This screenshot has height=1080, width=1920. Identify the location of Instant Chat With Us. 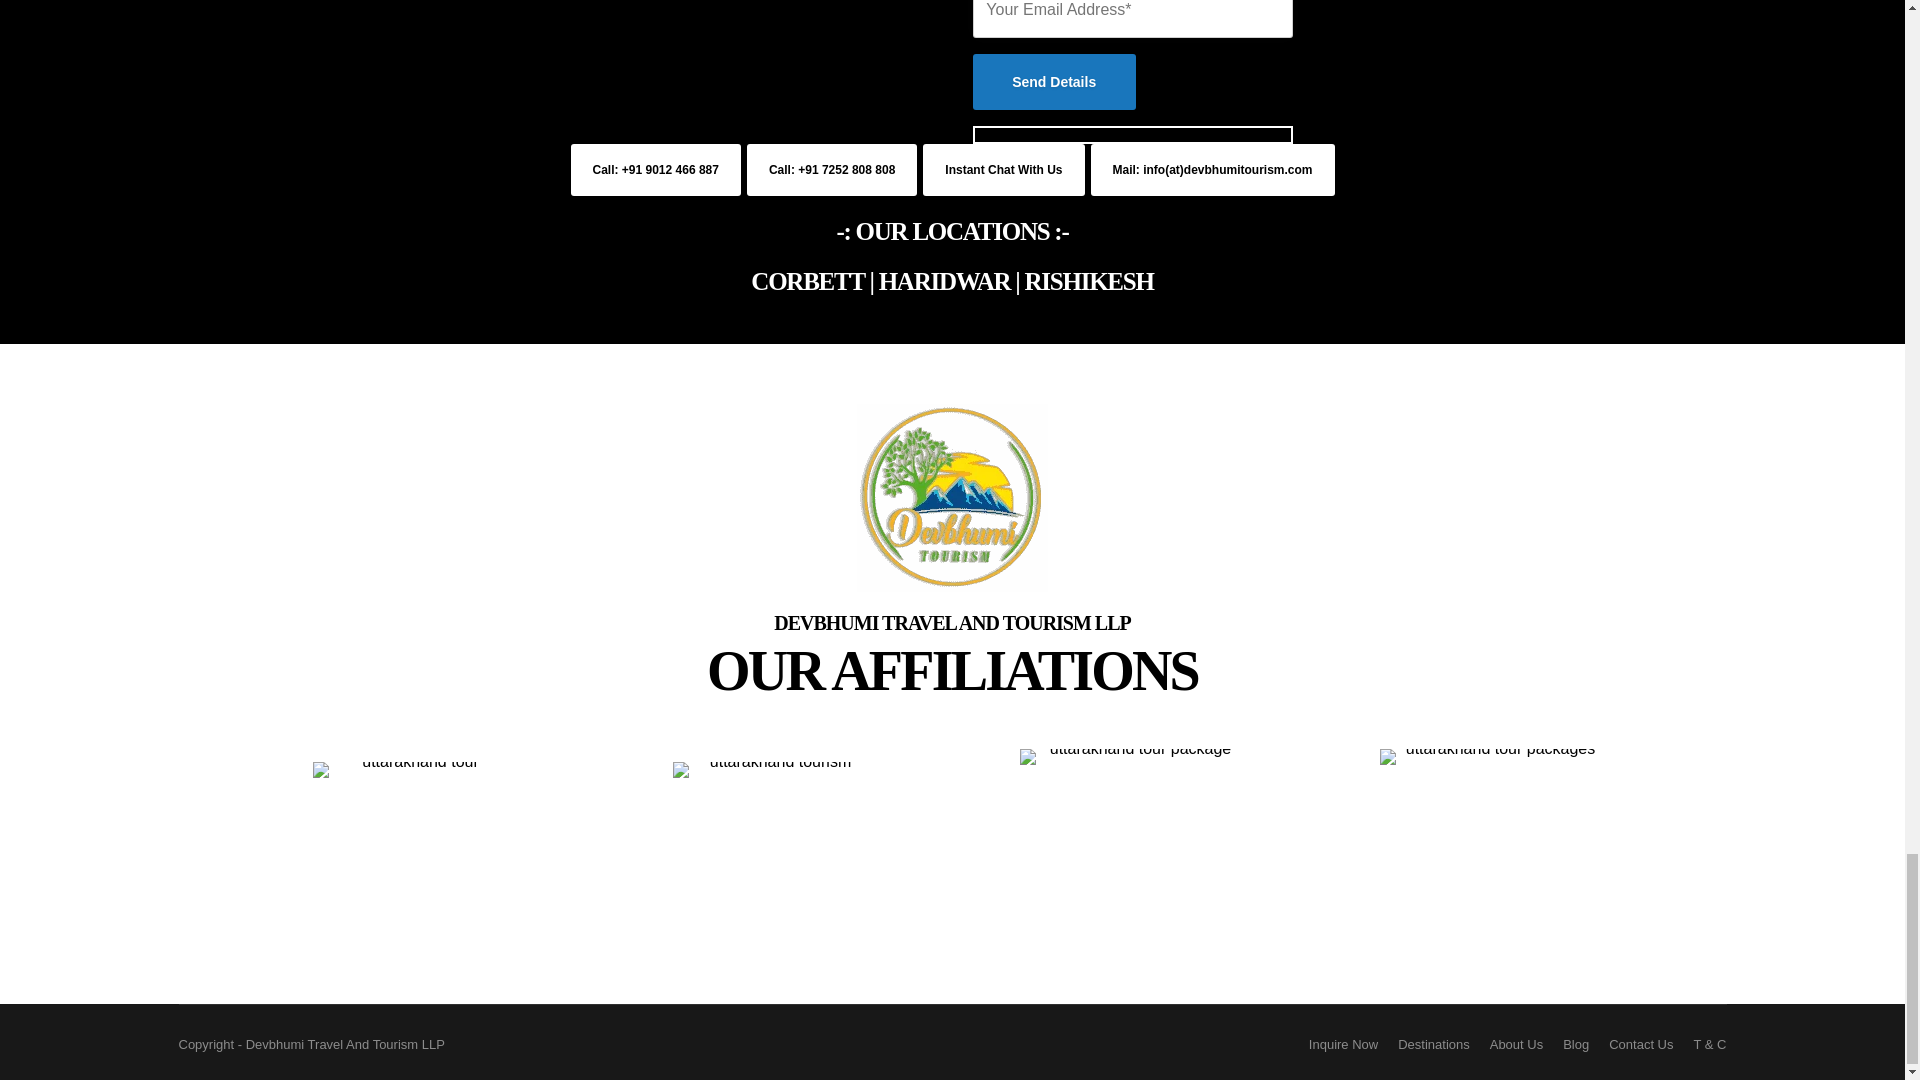
(1004, 169).